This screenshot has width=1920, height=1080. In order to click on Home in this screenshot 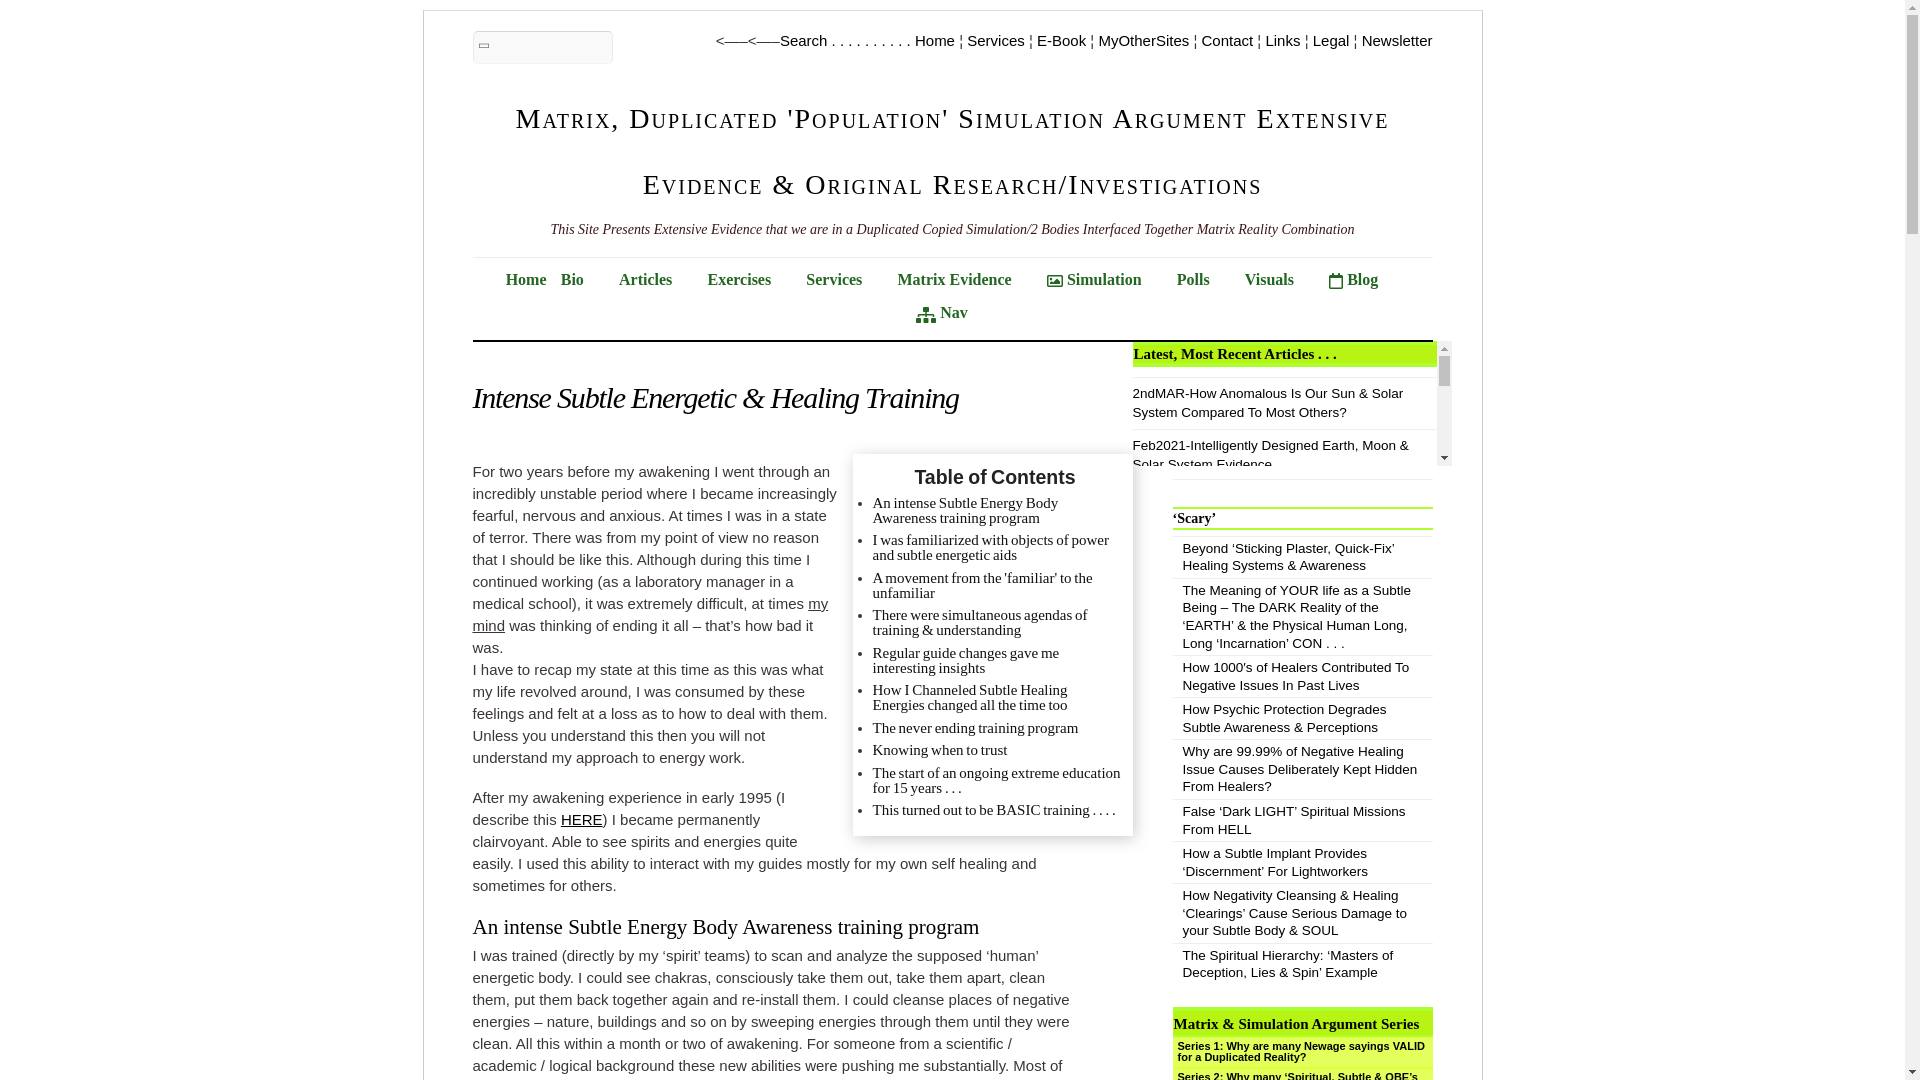, I will do `click(526, 278)`.